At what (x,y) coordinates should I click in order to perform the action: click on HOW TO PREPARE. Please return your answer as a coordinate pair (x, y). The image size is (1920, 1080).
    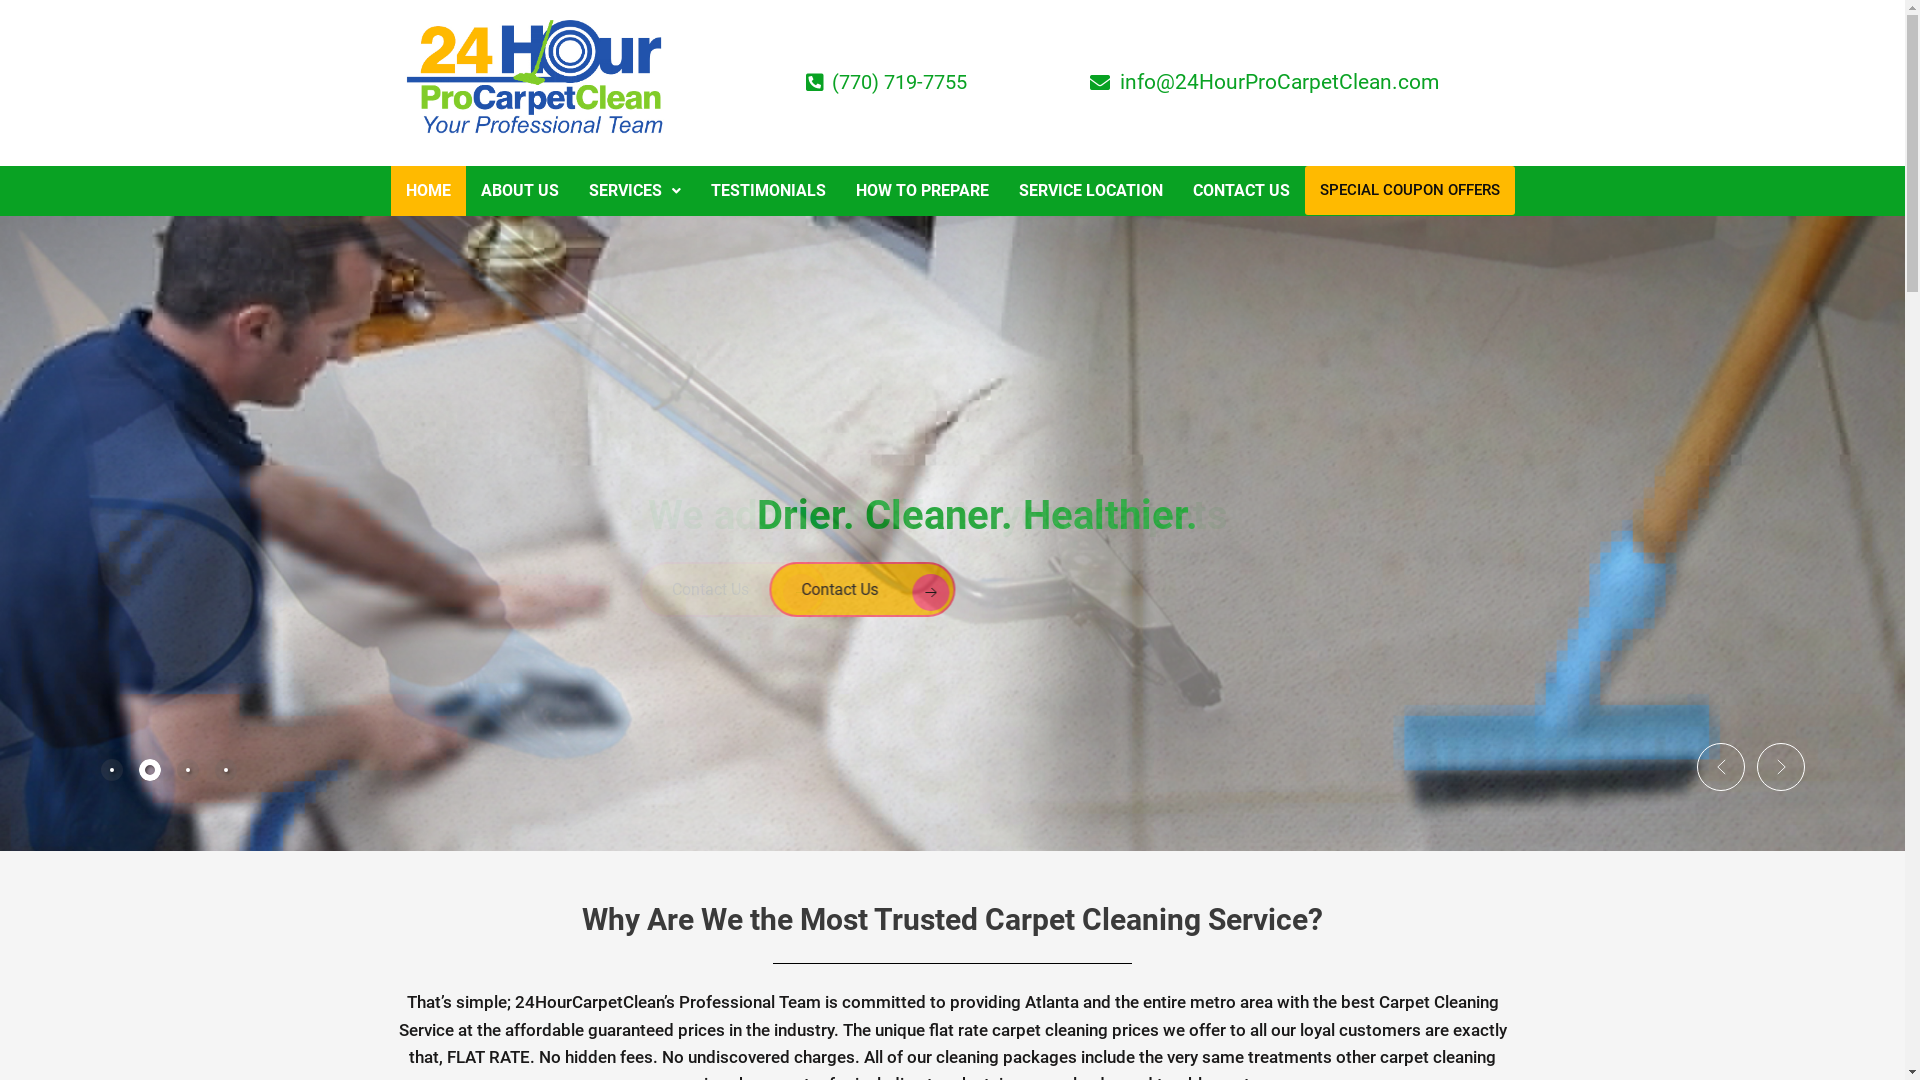
    Looking at the image, I should click on (921, 191).